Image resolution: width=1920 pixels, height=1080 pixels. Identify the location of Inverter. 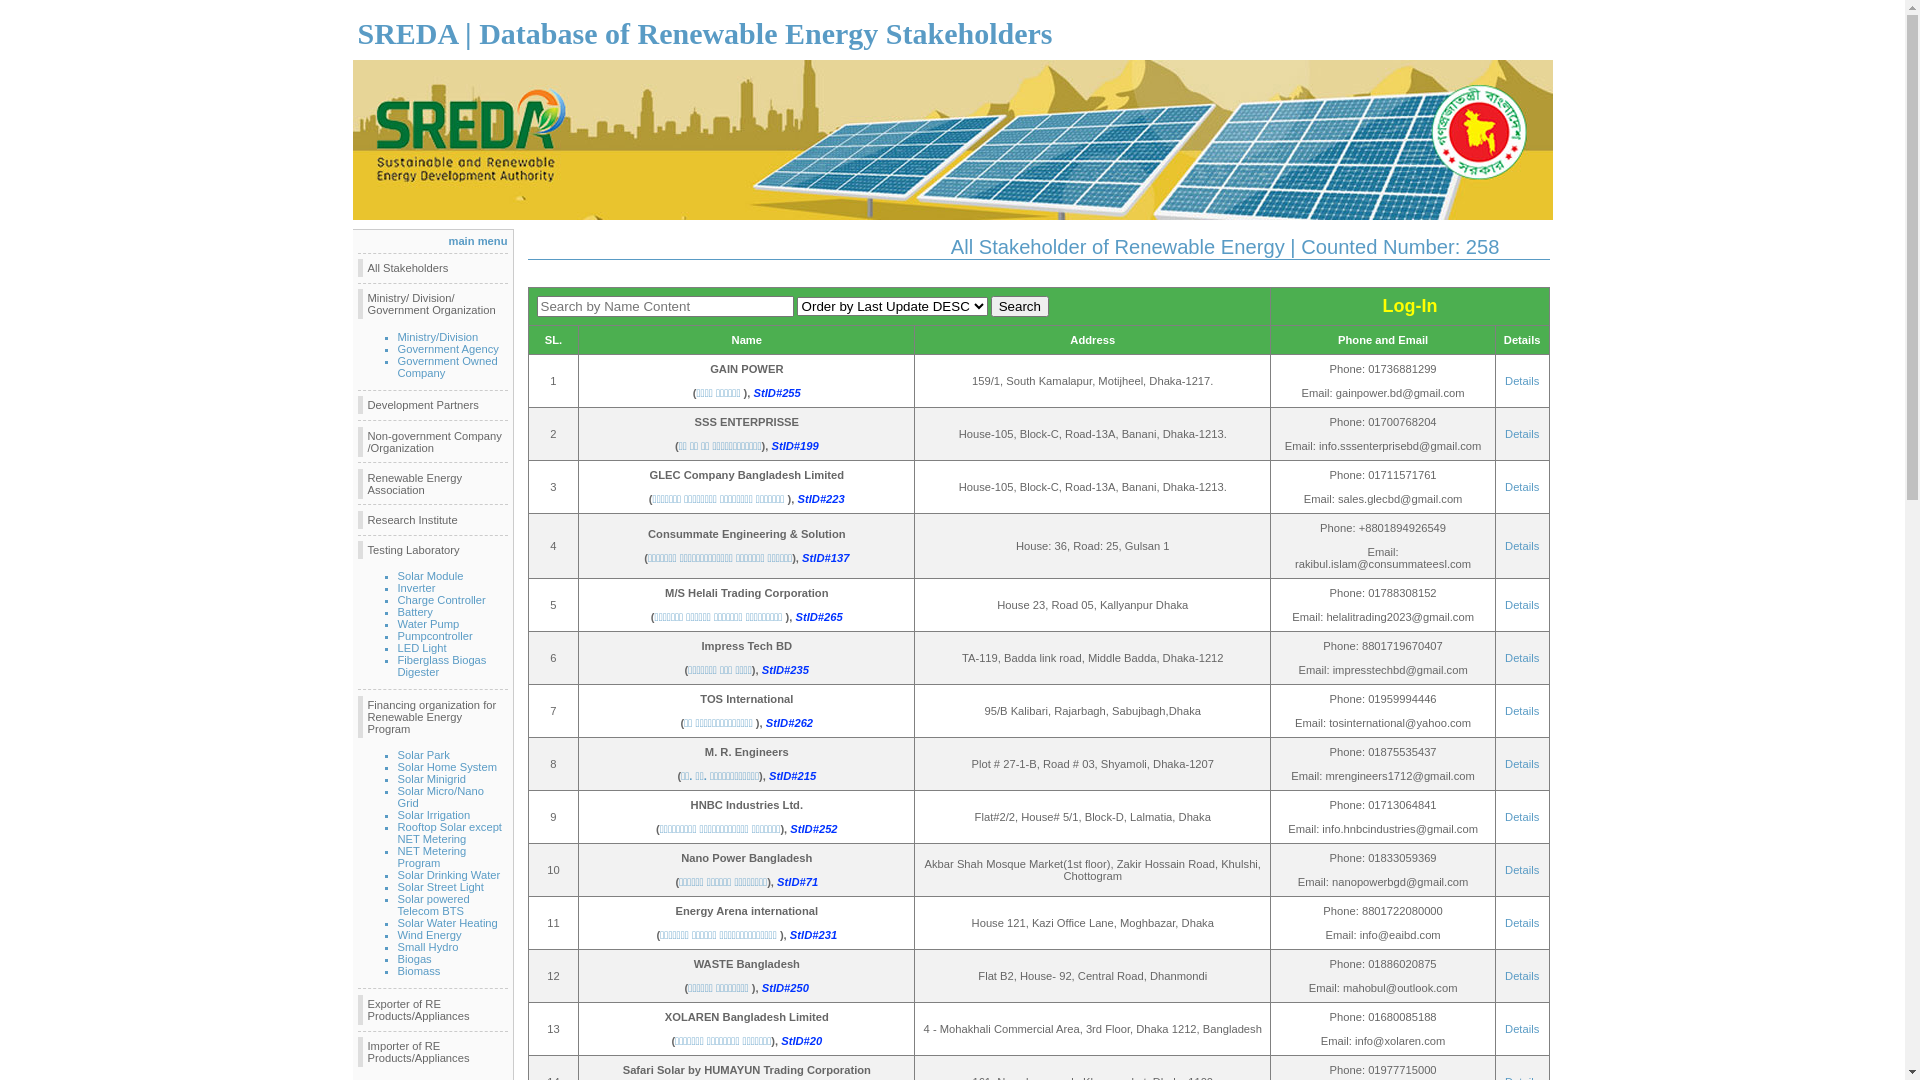
(417, 588).